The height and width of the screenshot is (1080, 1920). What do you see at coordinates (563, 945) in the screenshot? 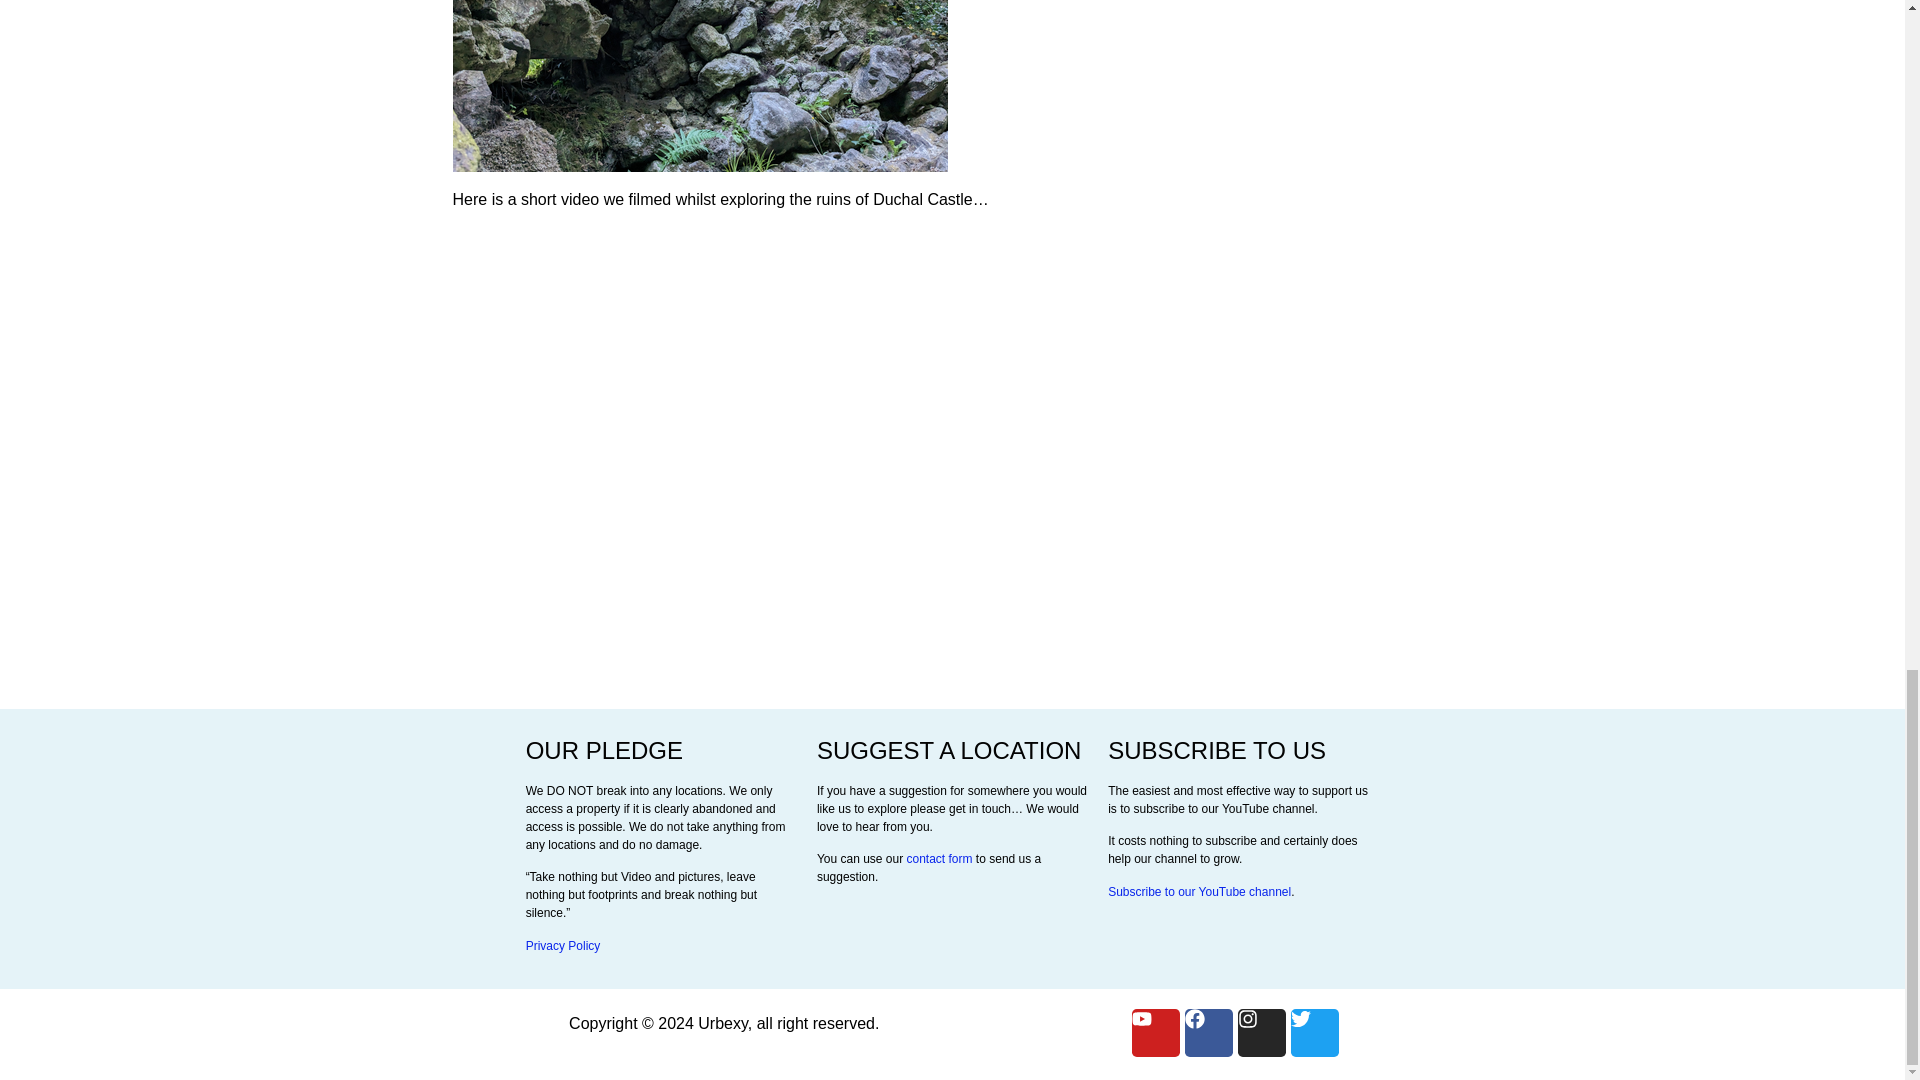
I see `Privacy Policy` at bounding box center [563, 945].